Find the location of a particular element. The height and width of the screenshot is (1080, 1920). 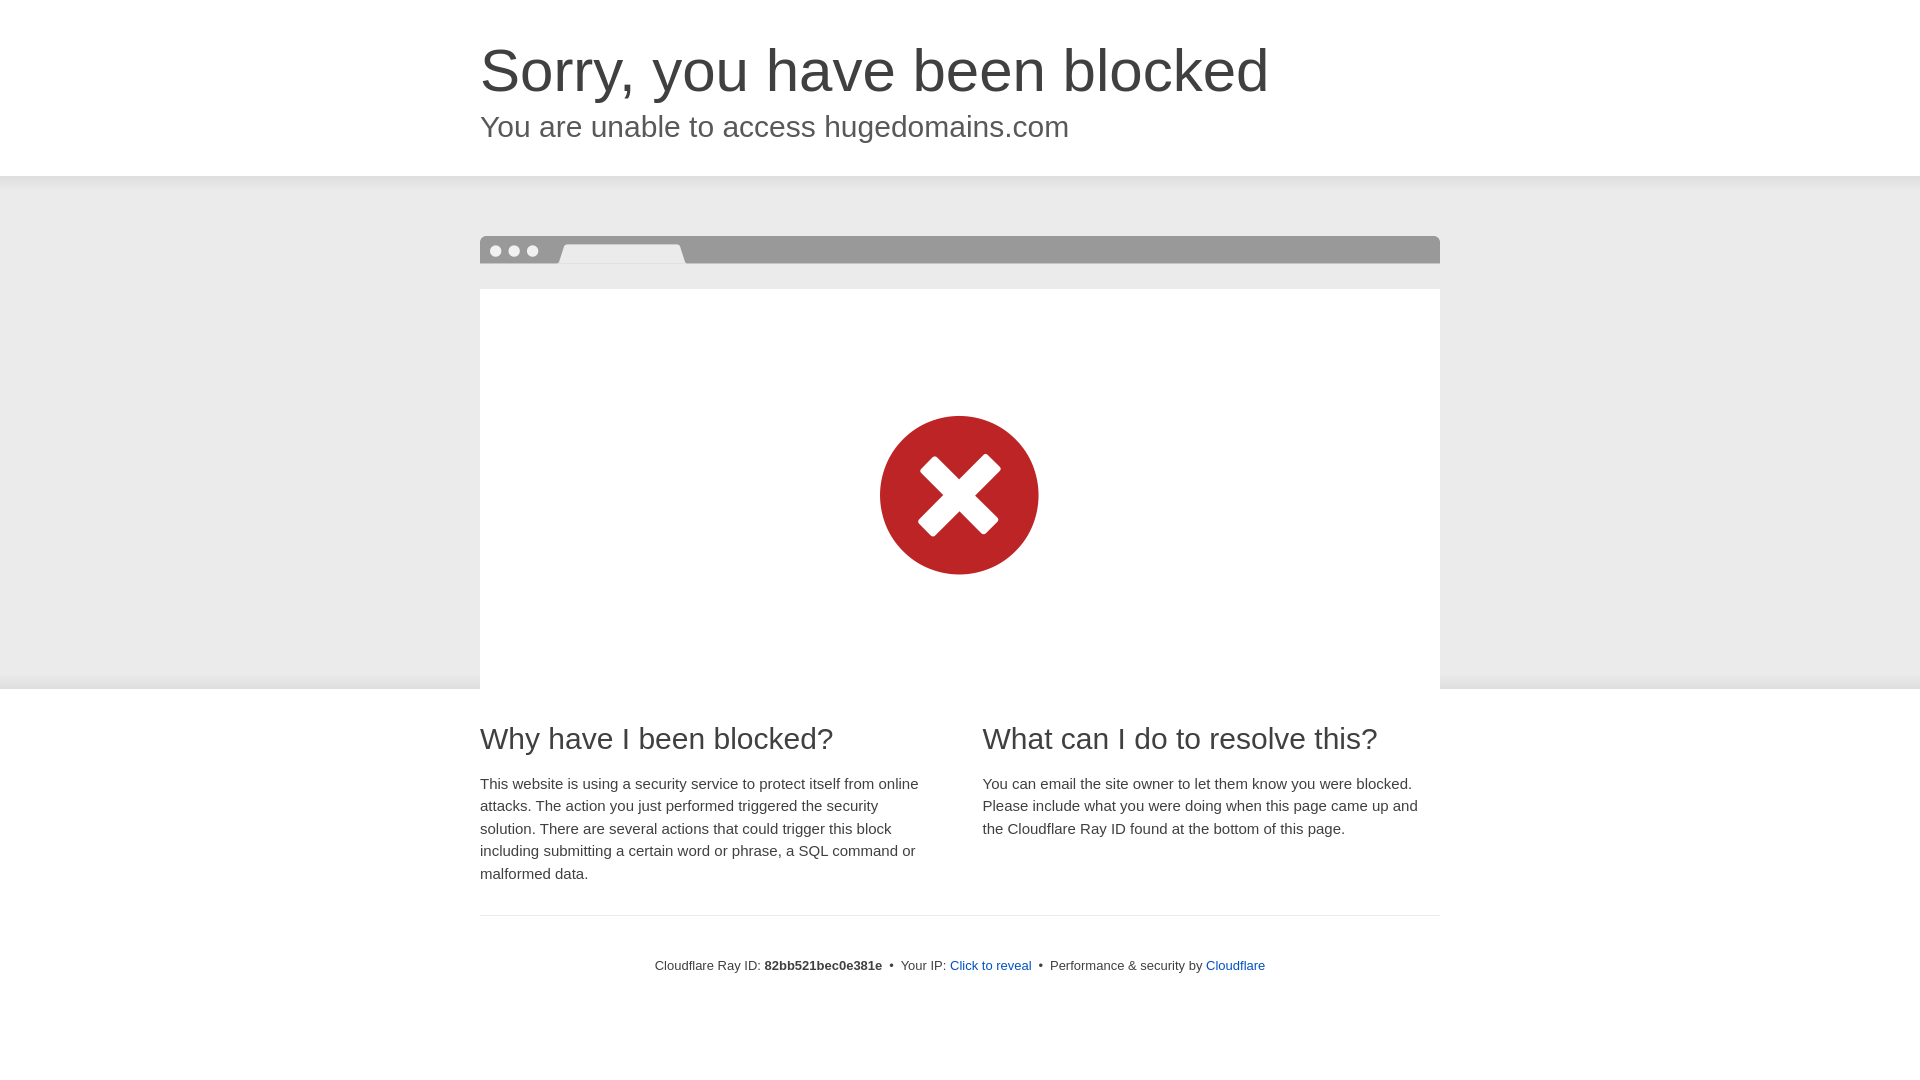

Cloudflare is located at coordinates (1236, 966).